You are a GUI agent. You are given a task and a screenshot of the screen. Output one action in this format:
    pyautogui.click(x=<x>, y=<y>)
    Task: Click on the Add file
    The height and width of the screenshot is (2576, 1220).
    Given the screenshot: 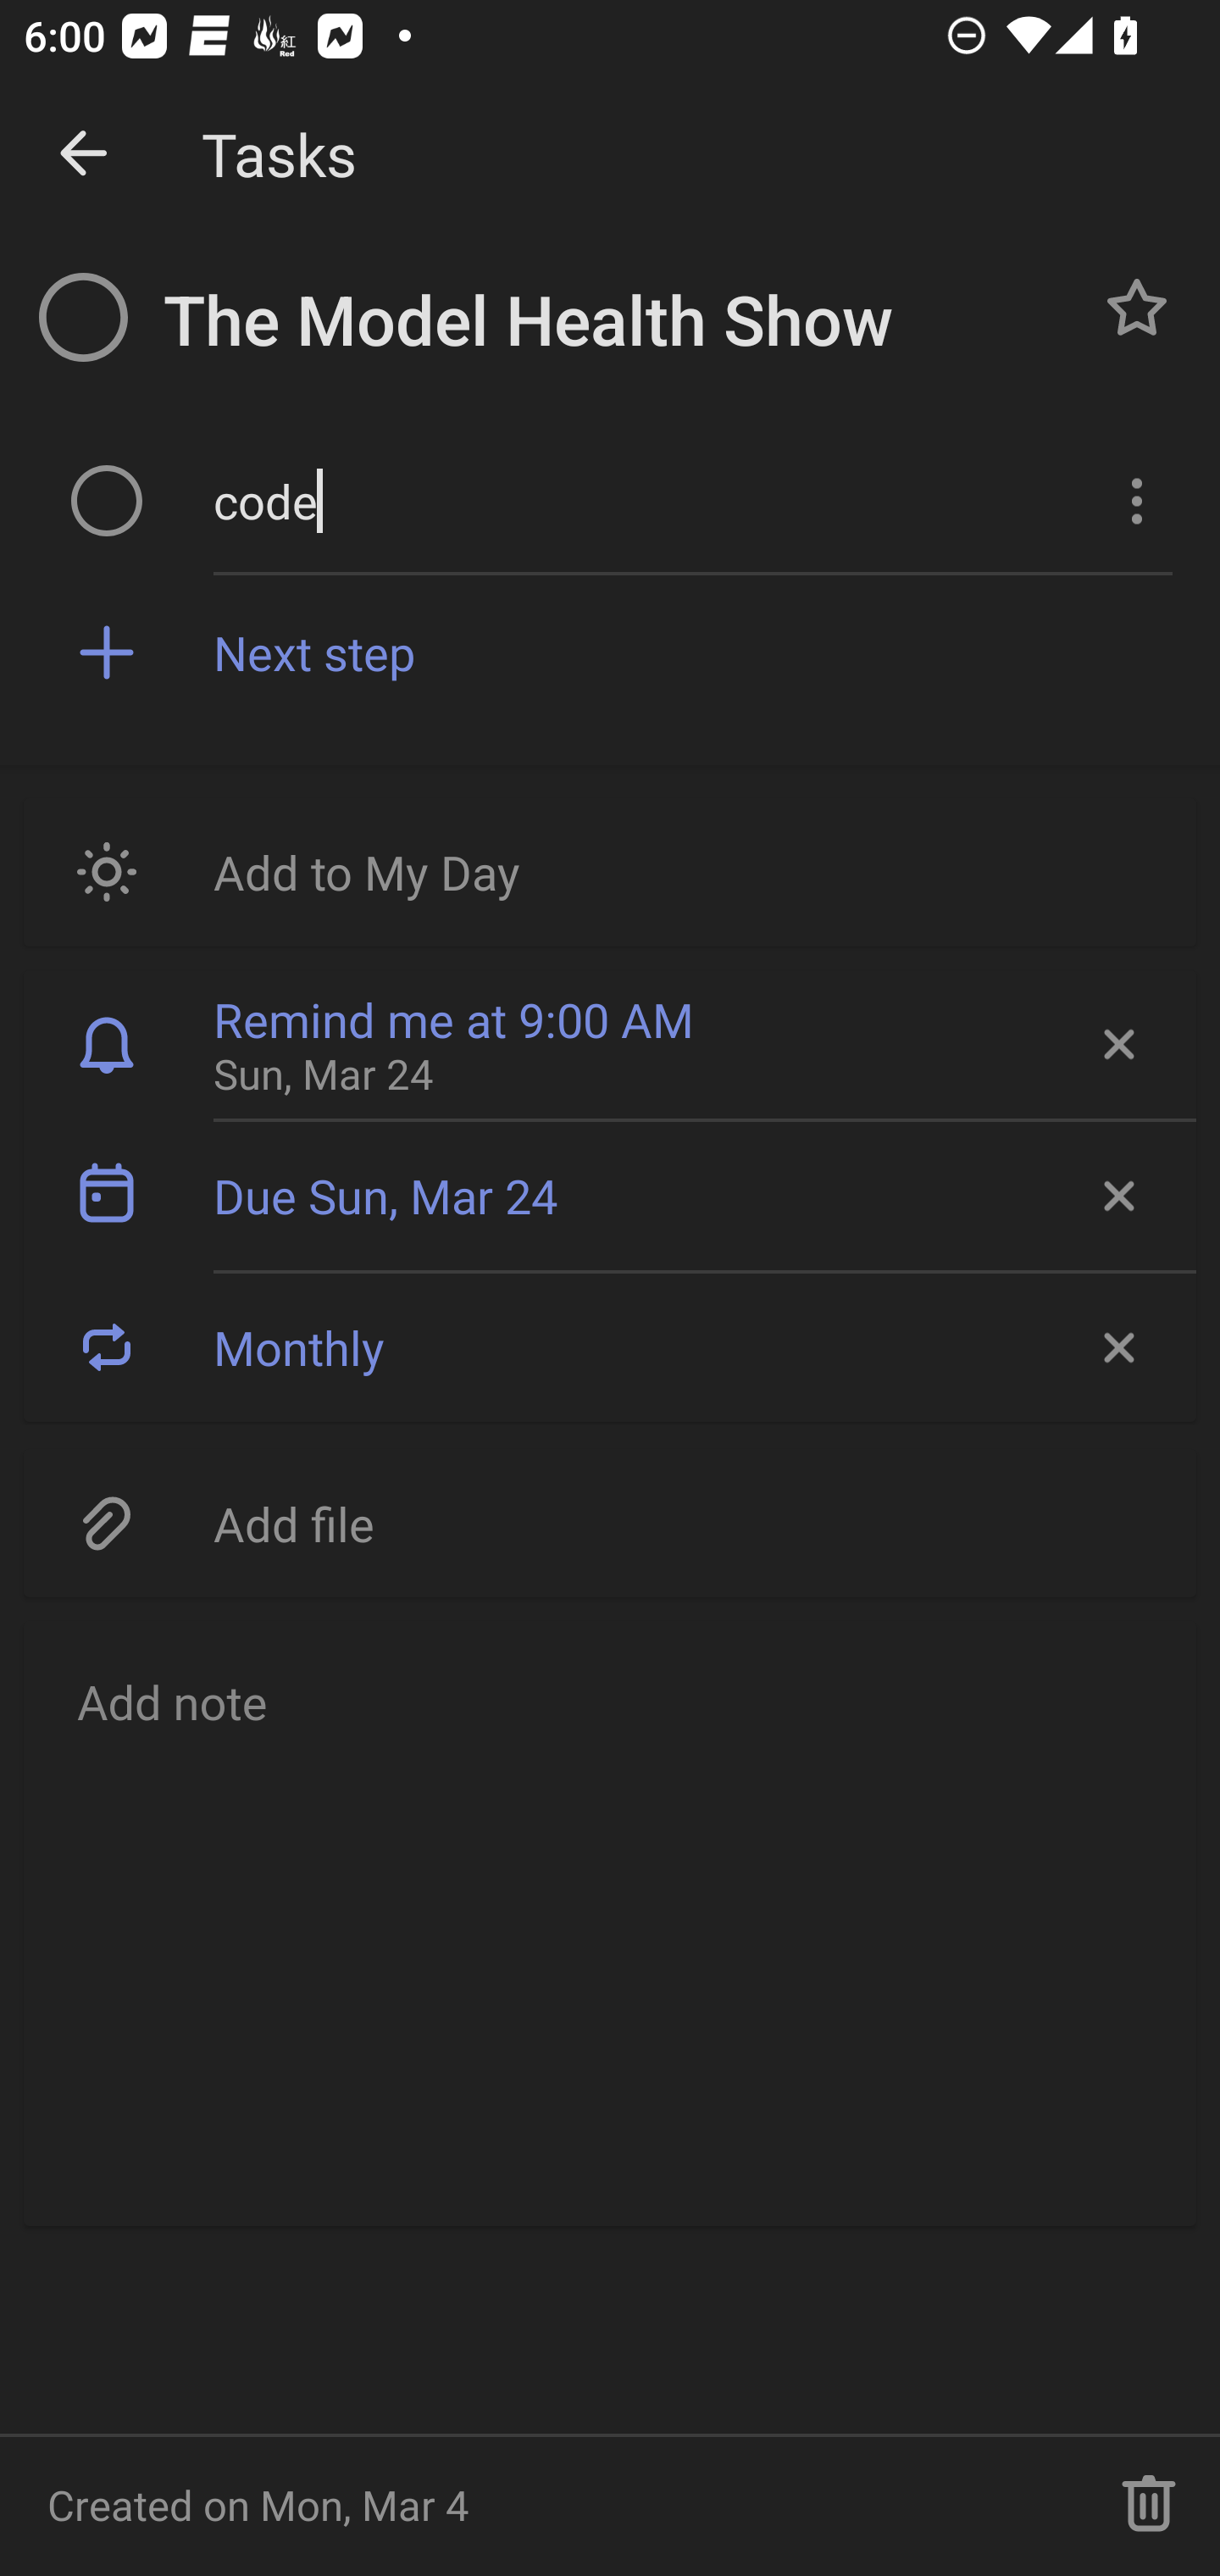 What is the action you would take?
    pyautogui.click(x=610, y=1522)
    